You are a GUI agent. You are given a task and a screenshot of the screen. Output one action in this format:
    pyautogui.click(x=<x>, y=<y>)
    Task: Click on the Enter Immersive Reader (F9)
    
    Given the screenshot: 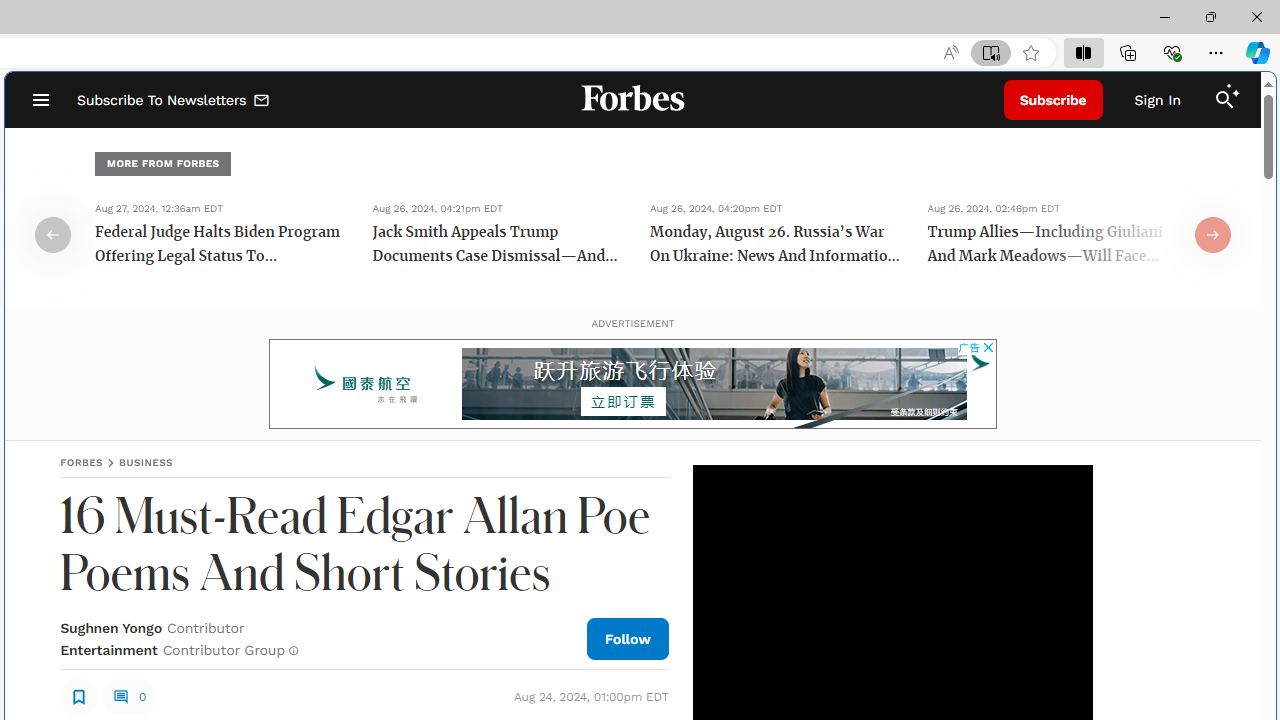 What is the action you would take?
    pyautogui.click(x=991, y=53)
    